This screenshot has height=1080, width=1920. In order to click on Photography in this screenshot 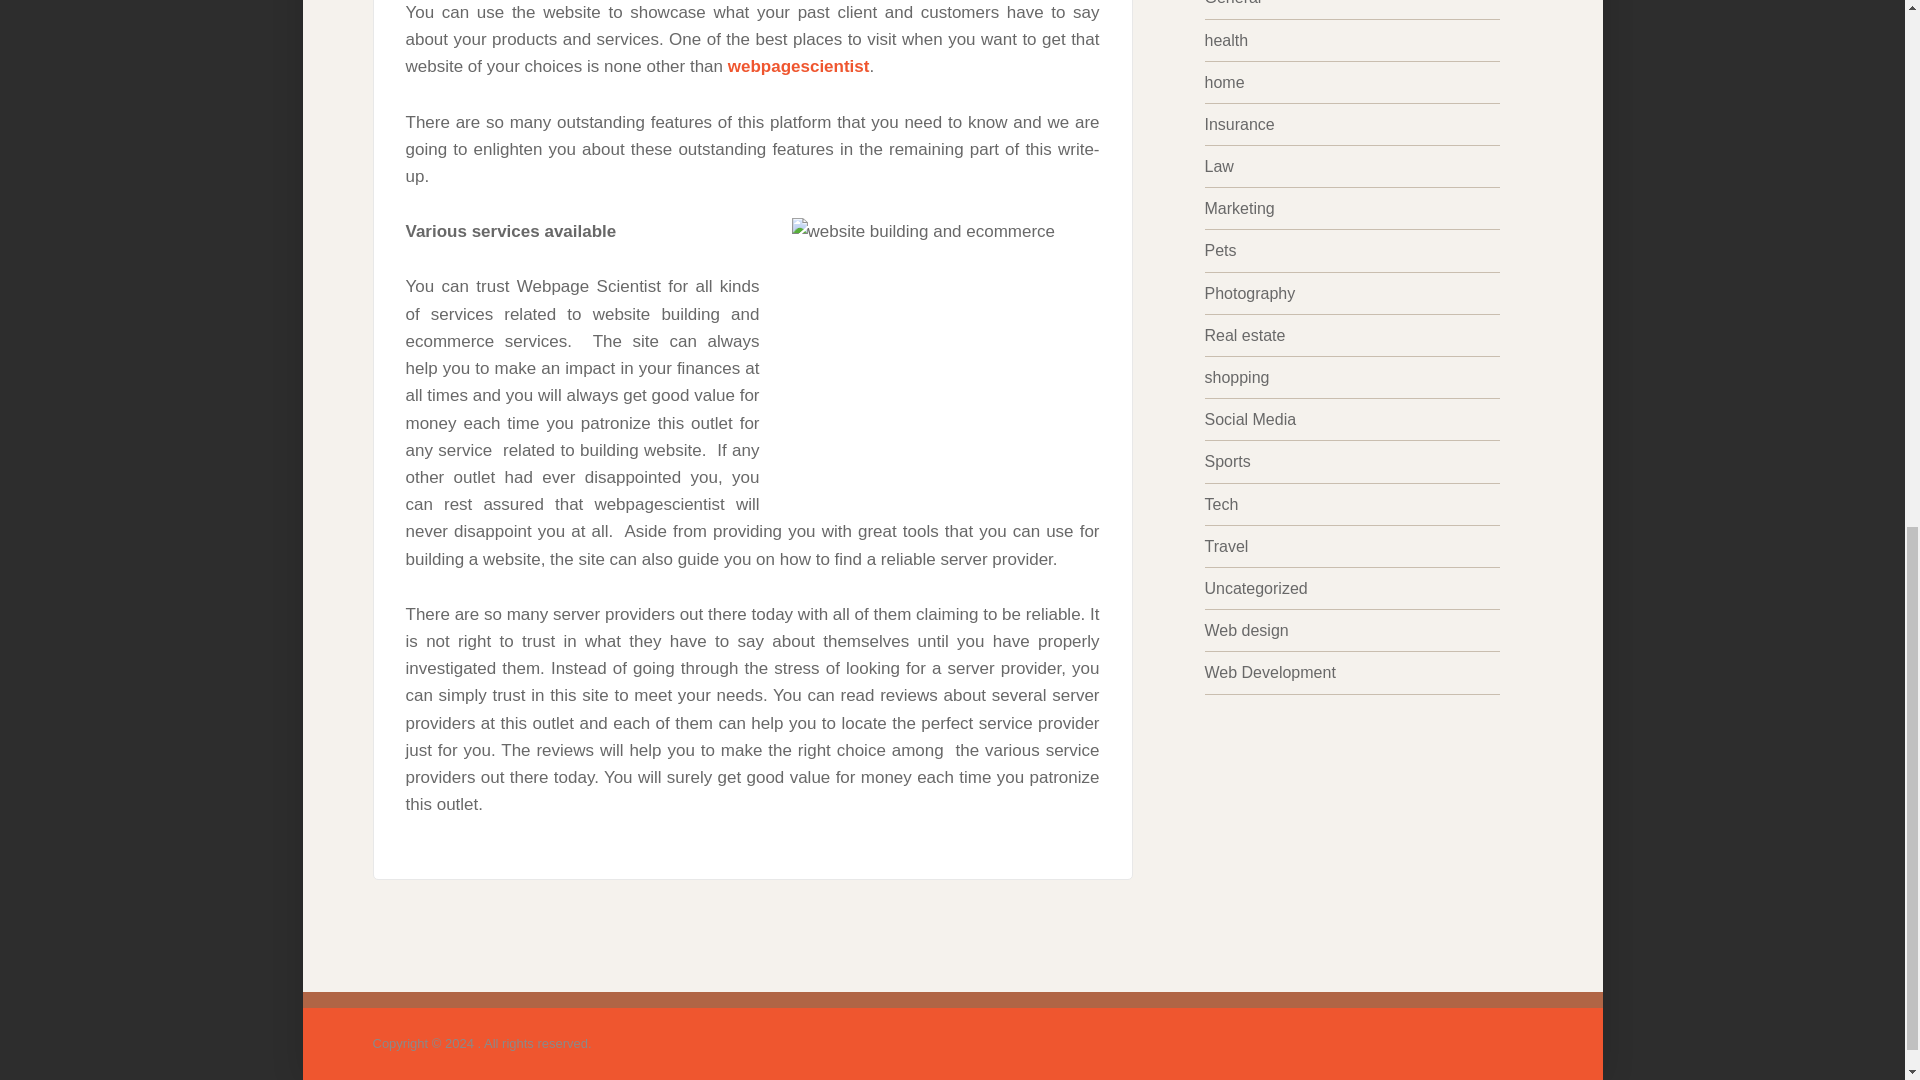, I will do `click(1248, 294)`.